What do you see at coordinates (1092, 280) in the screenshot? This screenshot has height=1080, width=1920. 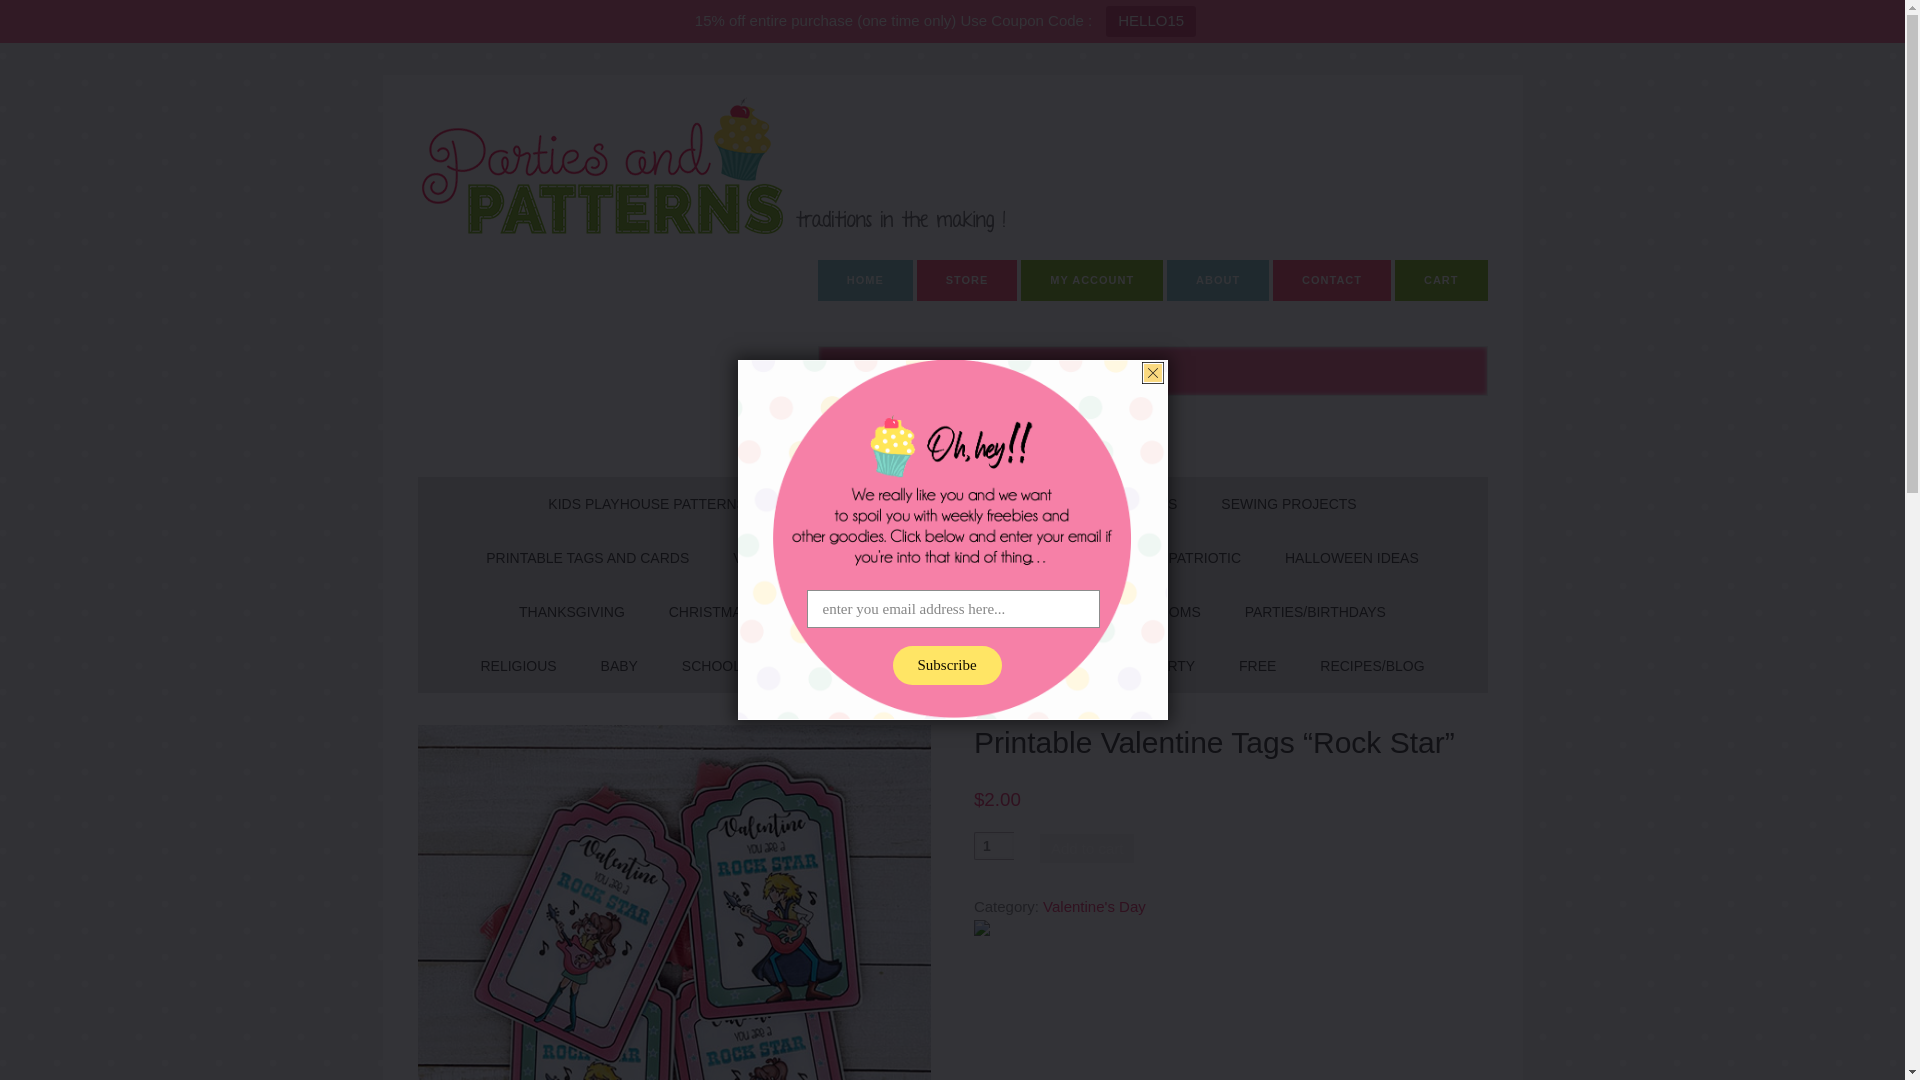 I see `MY ACCOUNT` at bounding box center [1092, 280].